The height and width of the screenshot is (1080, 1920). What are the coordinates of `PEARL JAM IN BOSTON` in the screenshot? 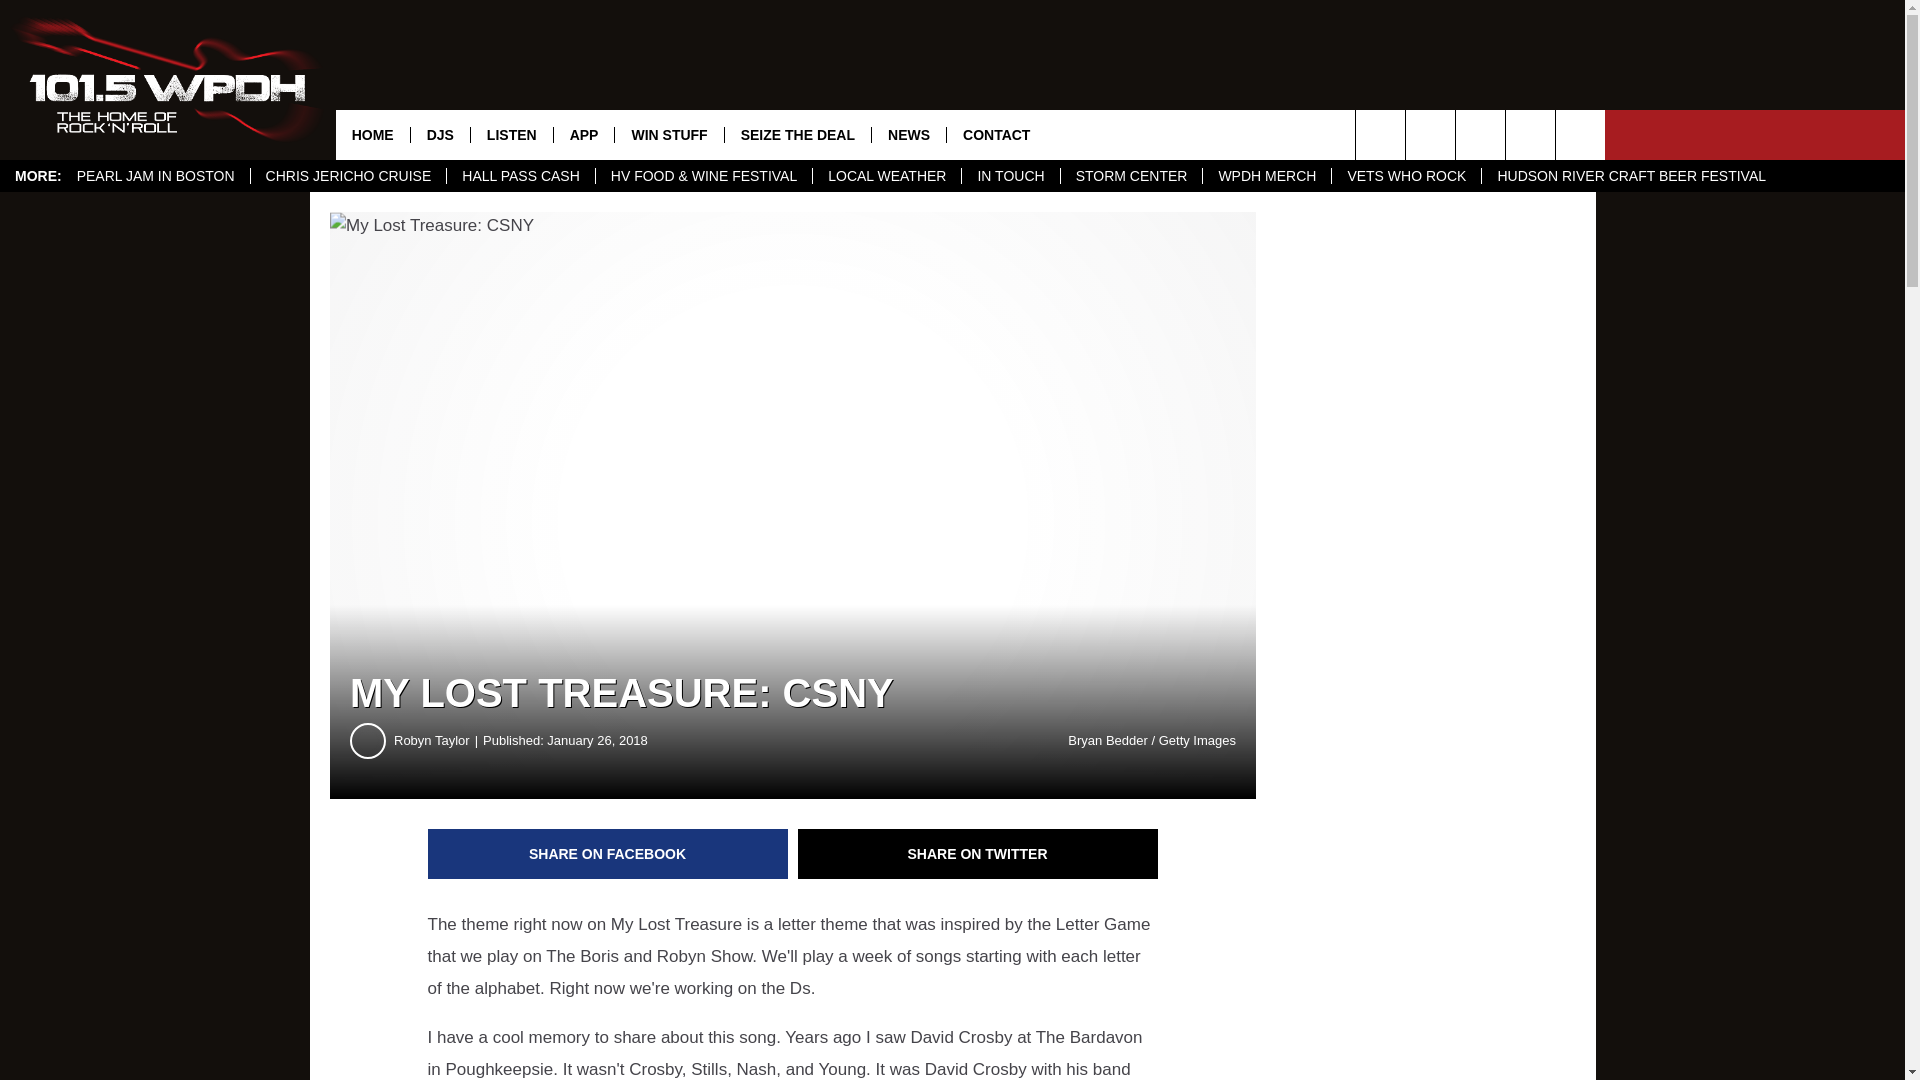 It's located at (155, 176).